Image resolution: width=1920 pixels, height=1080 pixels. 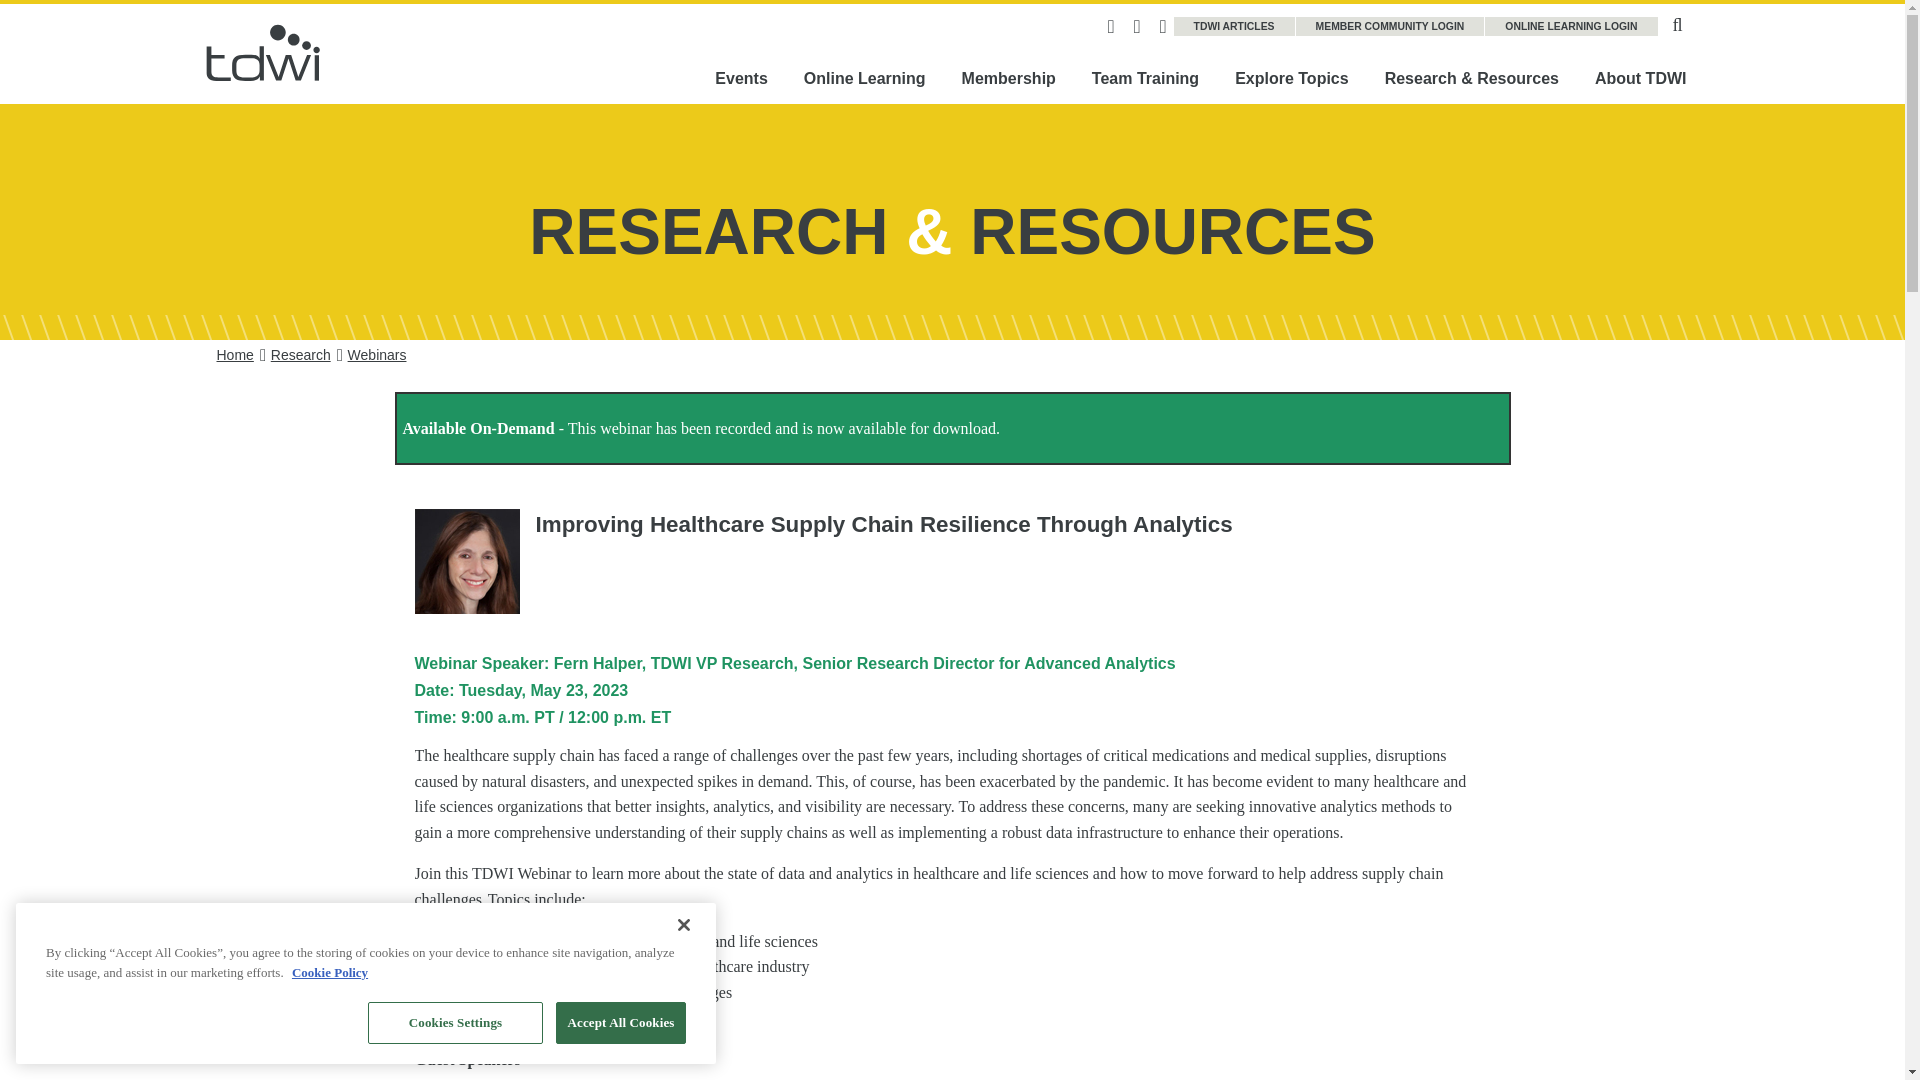 I want to click on Online Learning, so click(x=864, y=78).